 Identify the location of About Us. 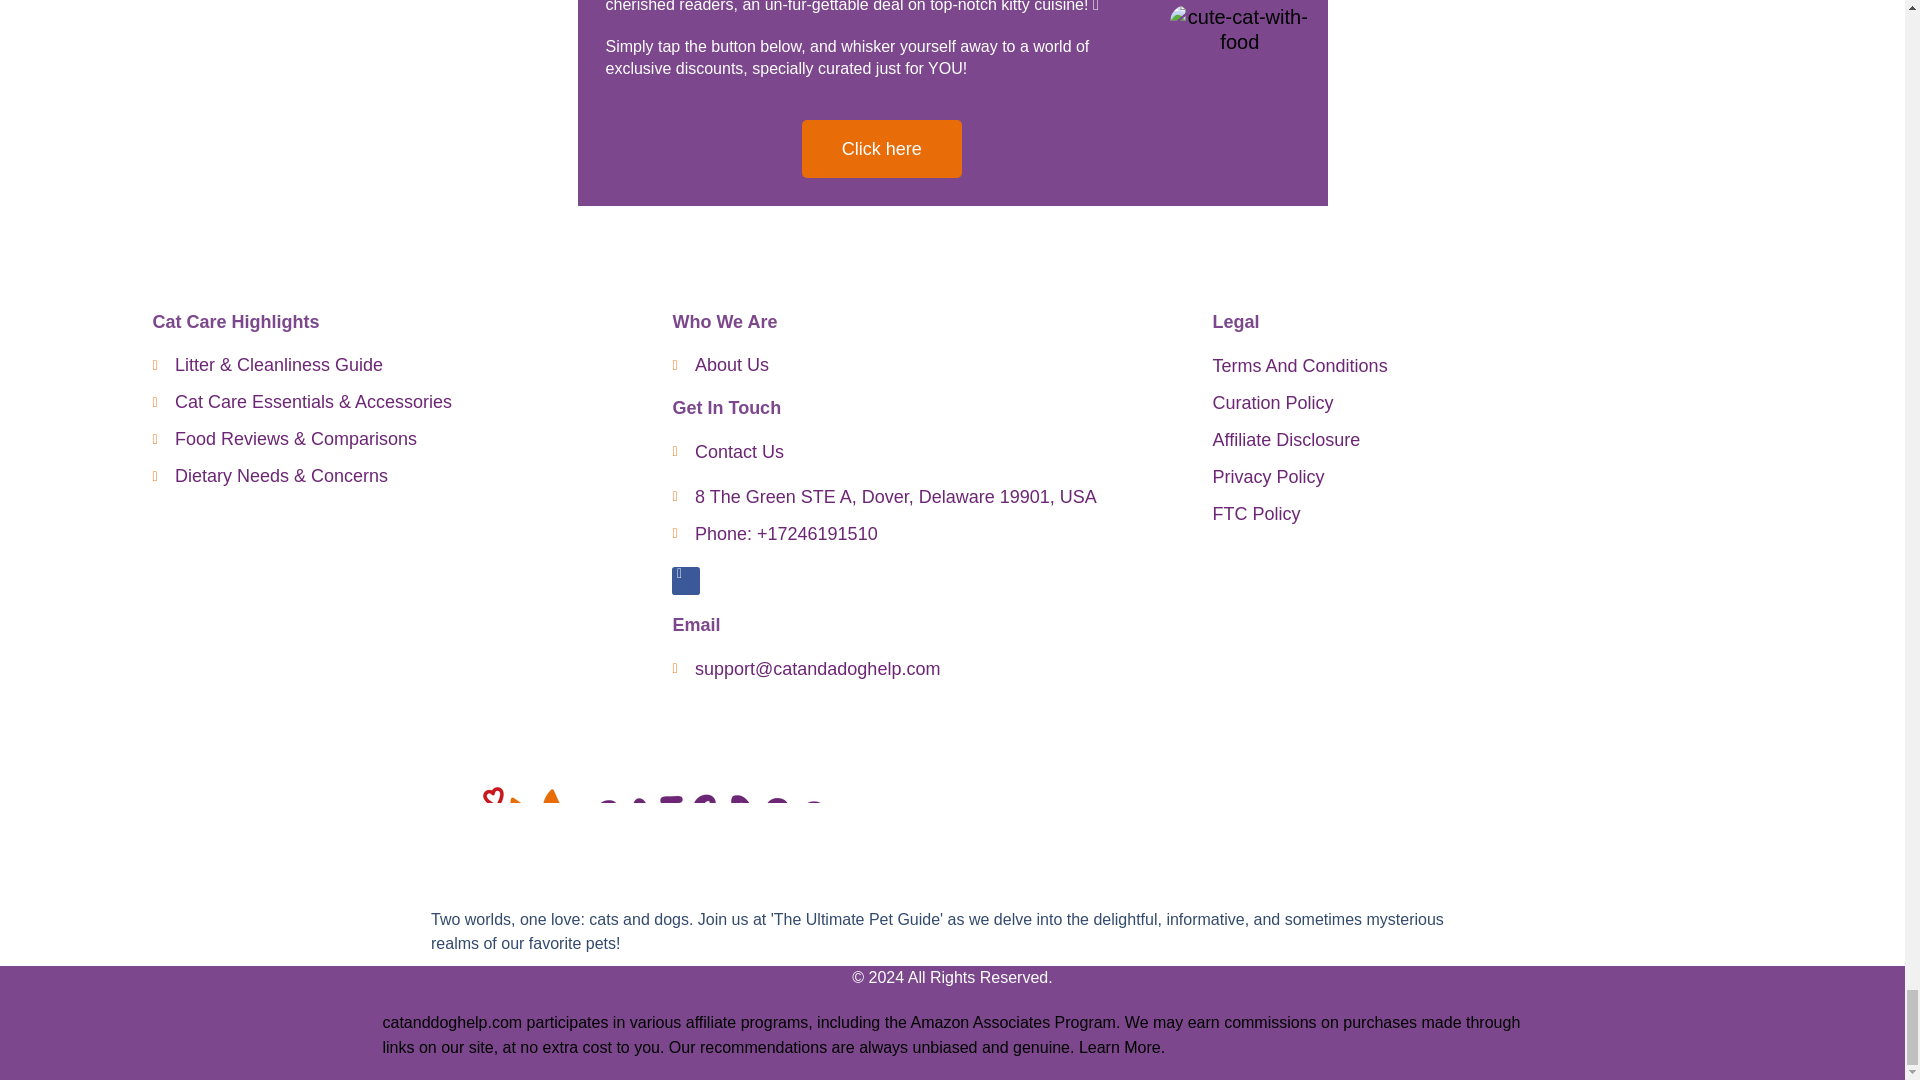
(932, 366).